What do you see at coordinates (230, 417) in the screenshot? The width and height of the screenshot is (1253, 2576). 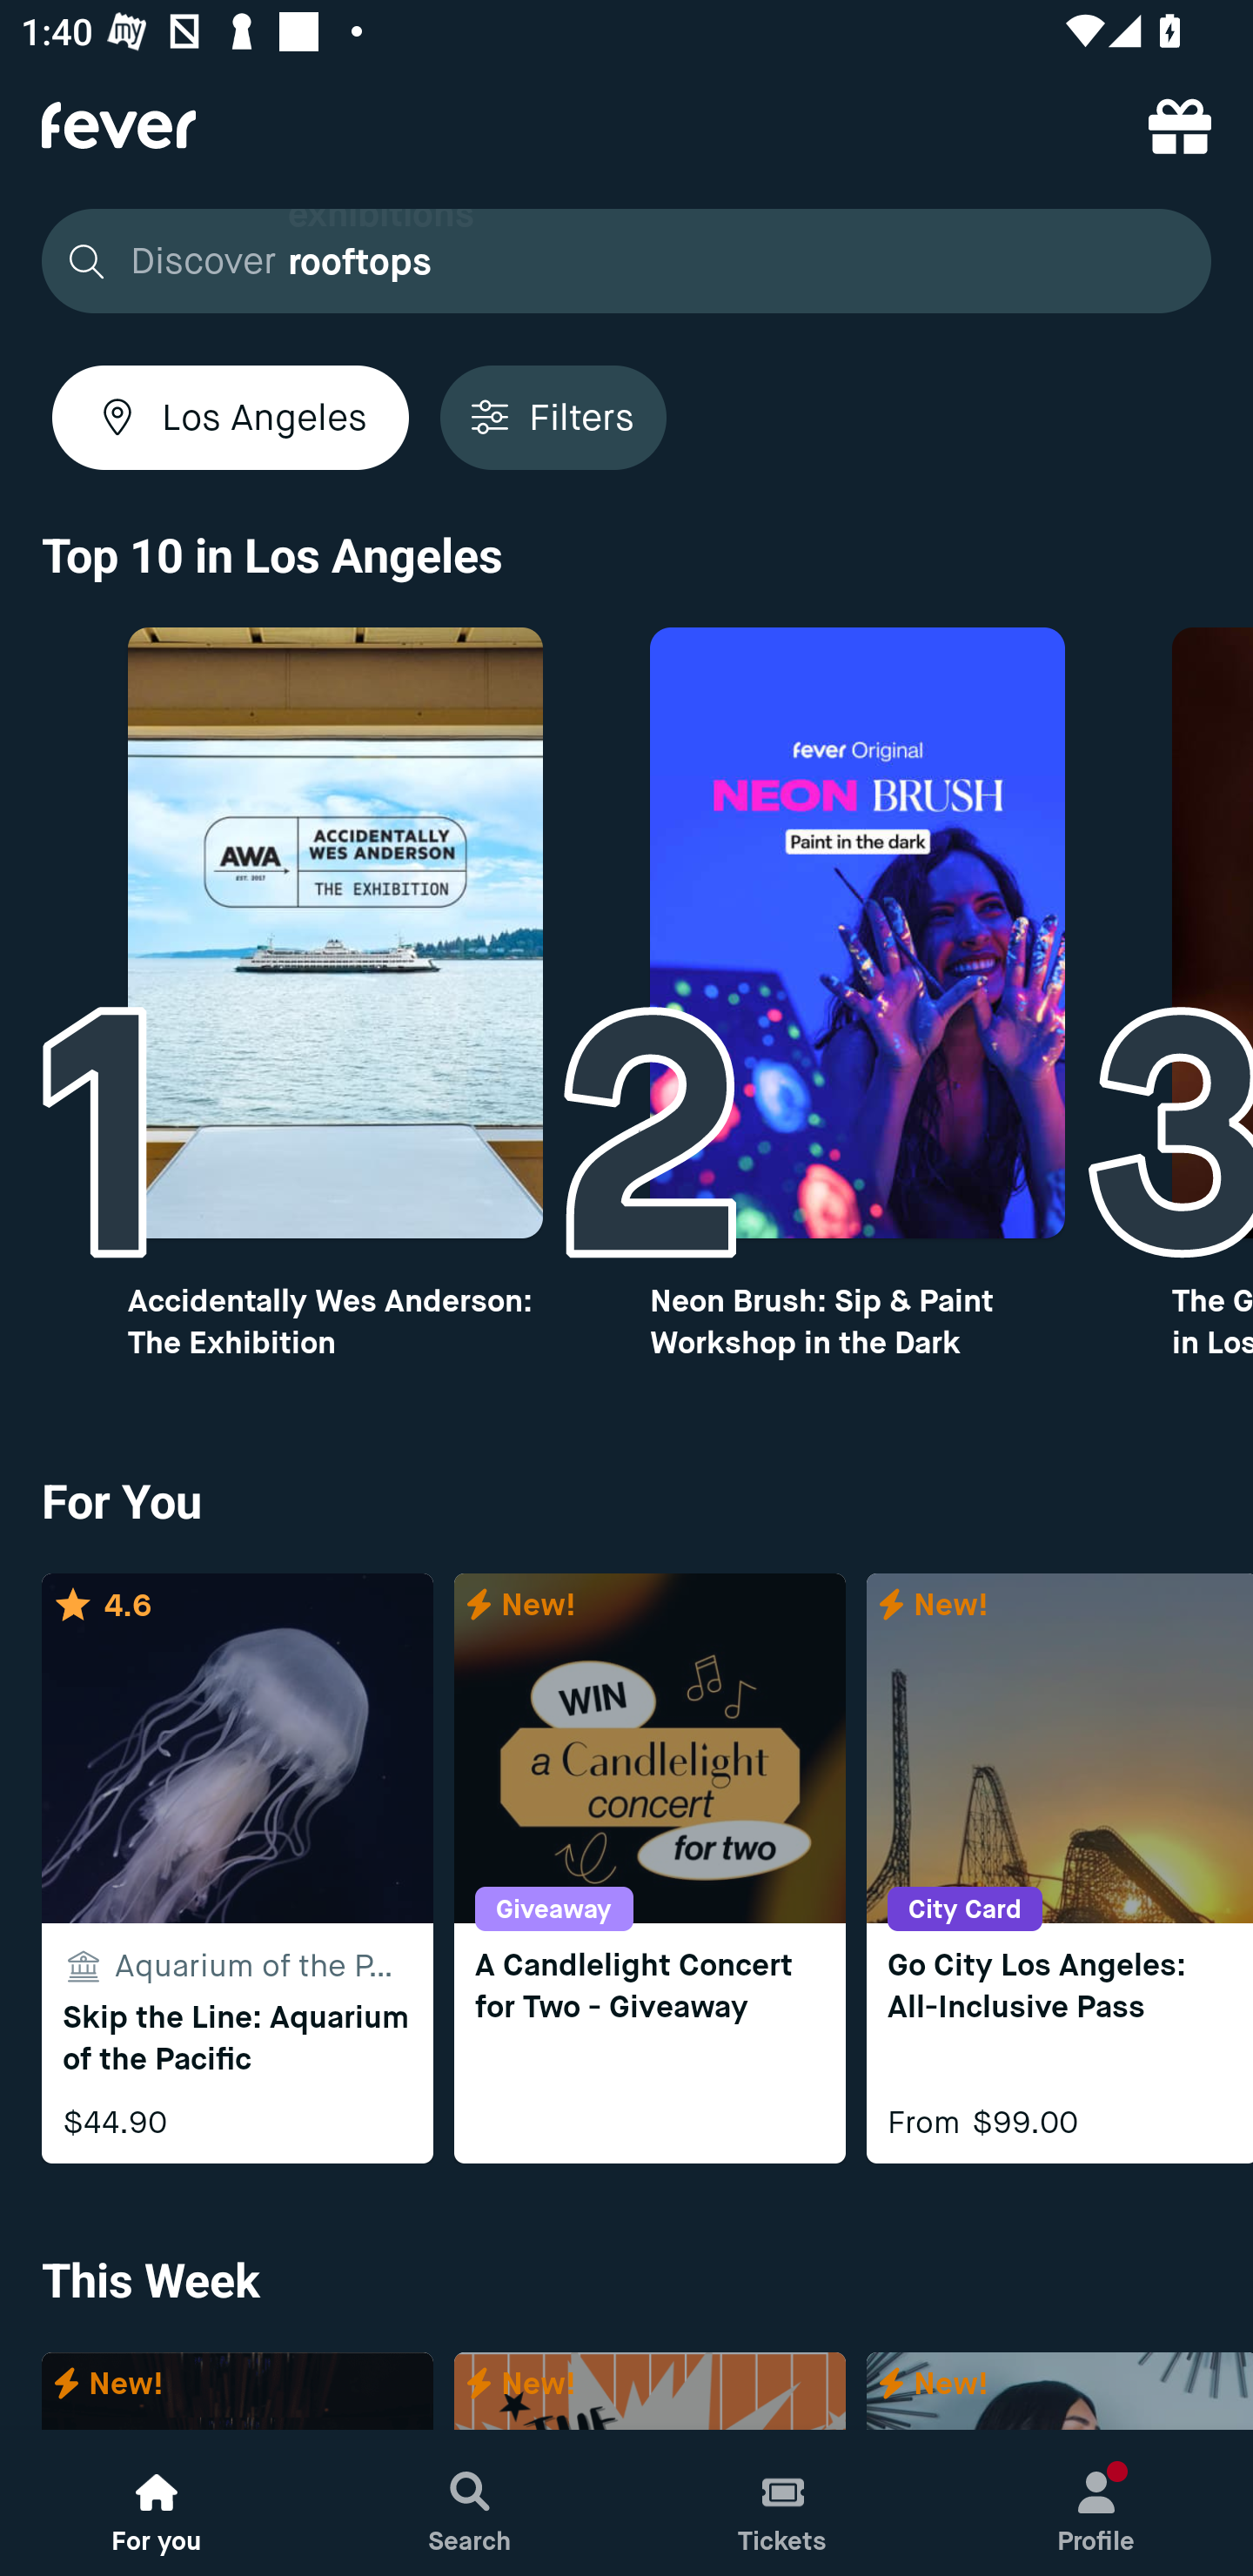 I see `Los Angeles` at bounding box center [230, 417].